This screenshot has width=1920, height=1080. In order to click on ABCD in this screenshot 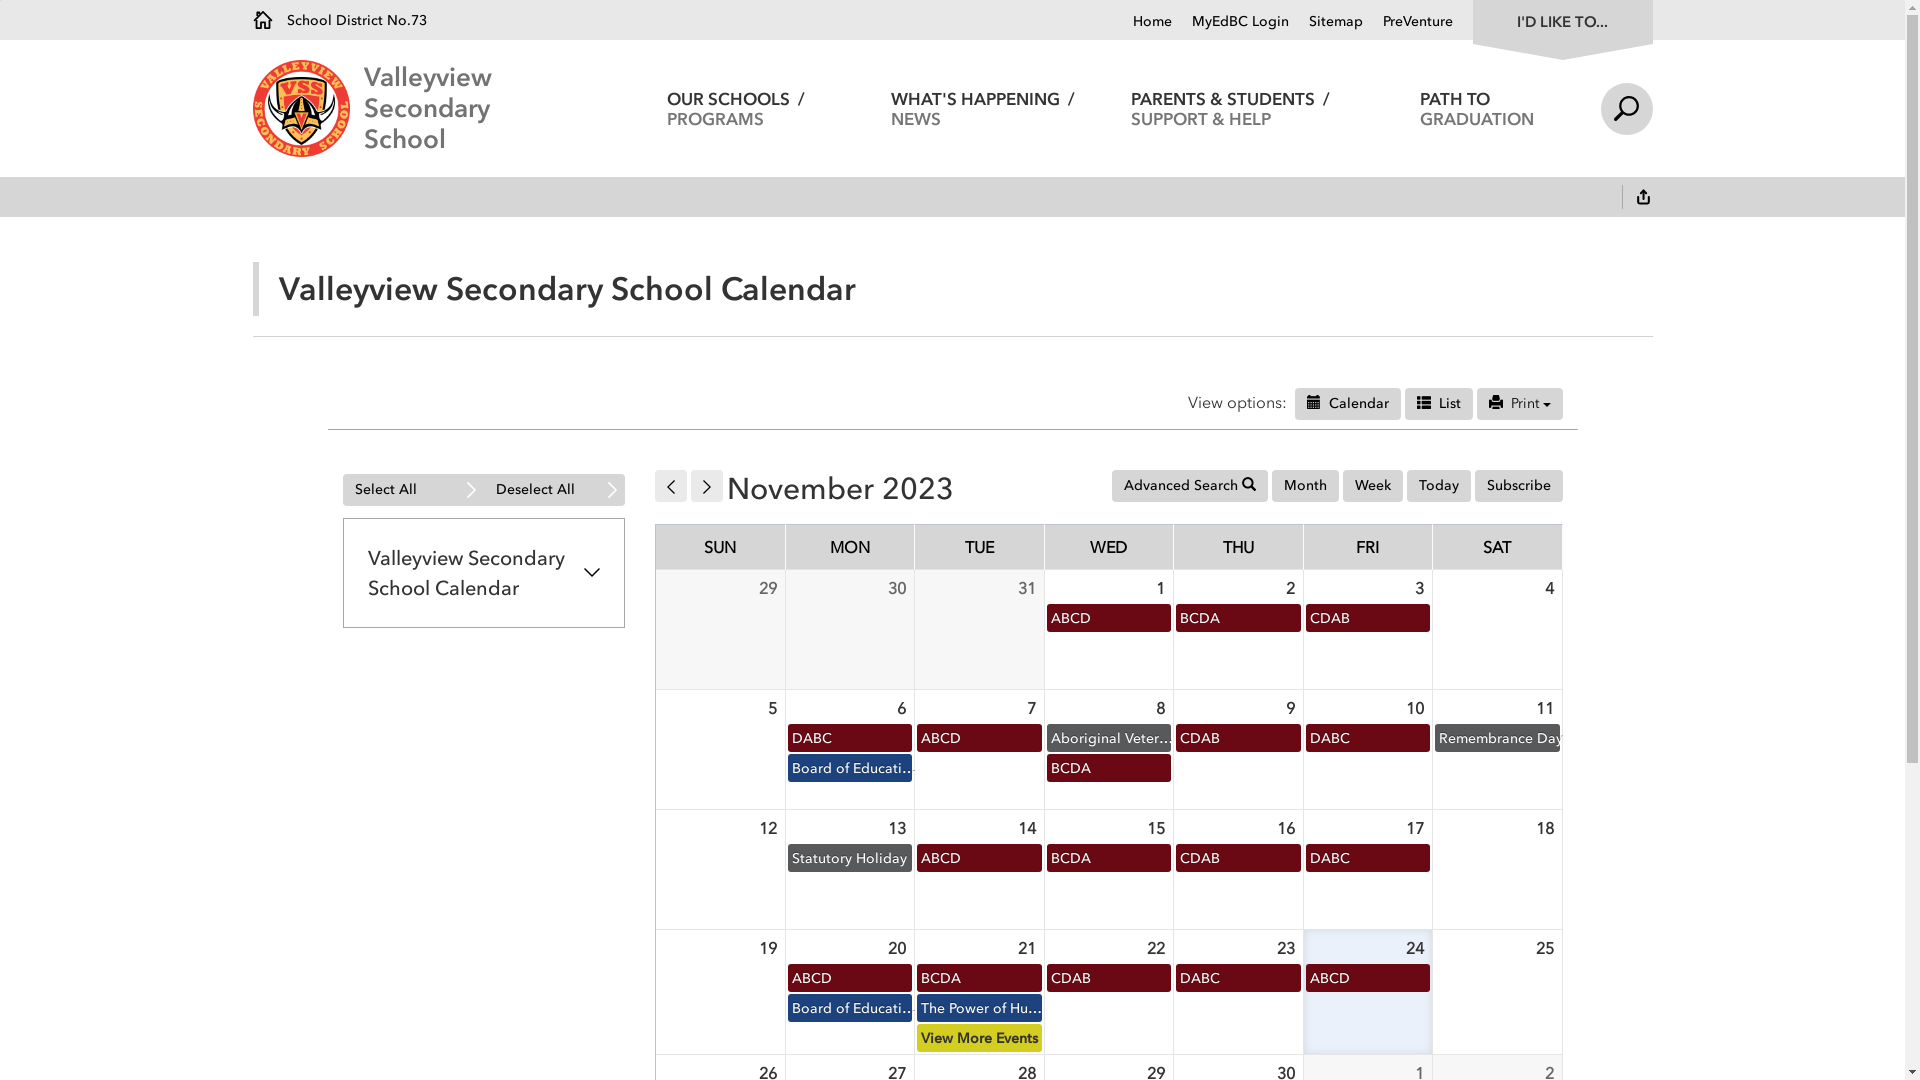, I will do `click(980, 858)`.